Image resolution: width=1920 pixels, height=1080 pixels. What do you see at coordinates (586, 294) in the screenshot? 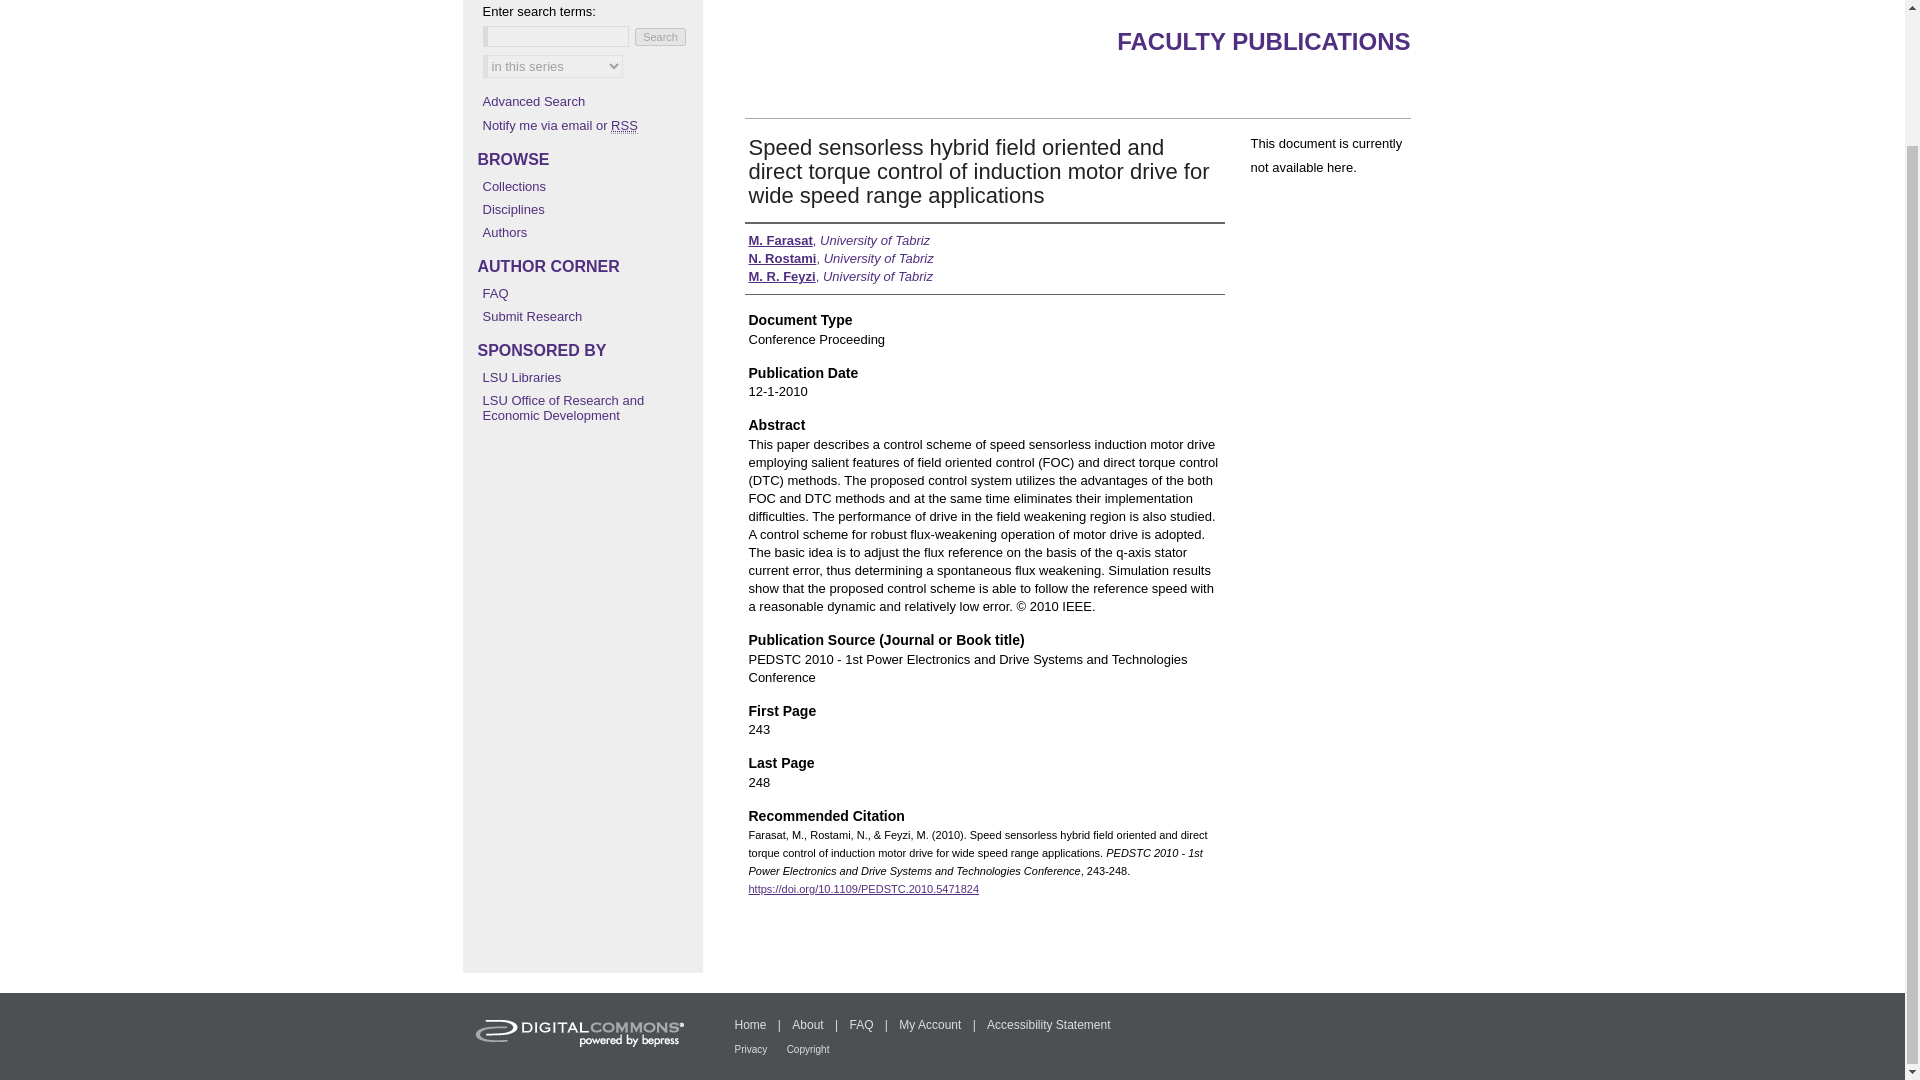
I see `FAQ` at bounding box center [586, 294].